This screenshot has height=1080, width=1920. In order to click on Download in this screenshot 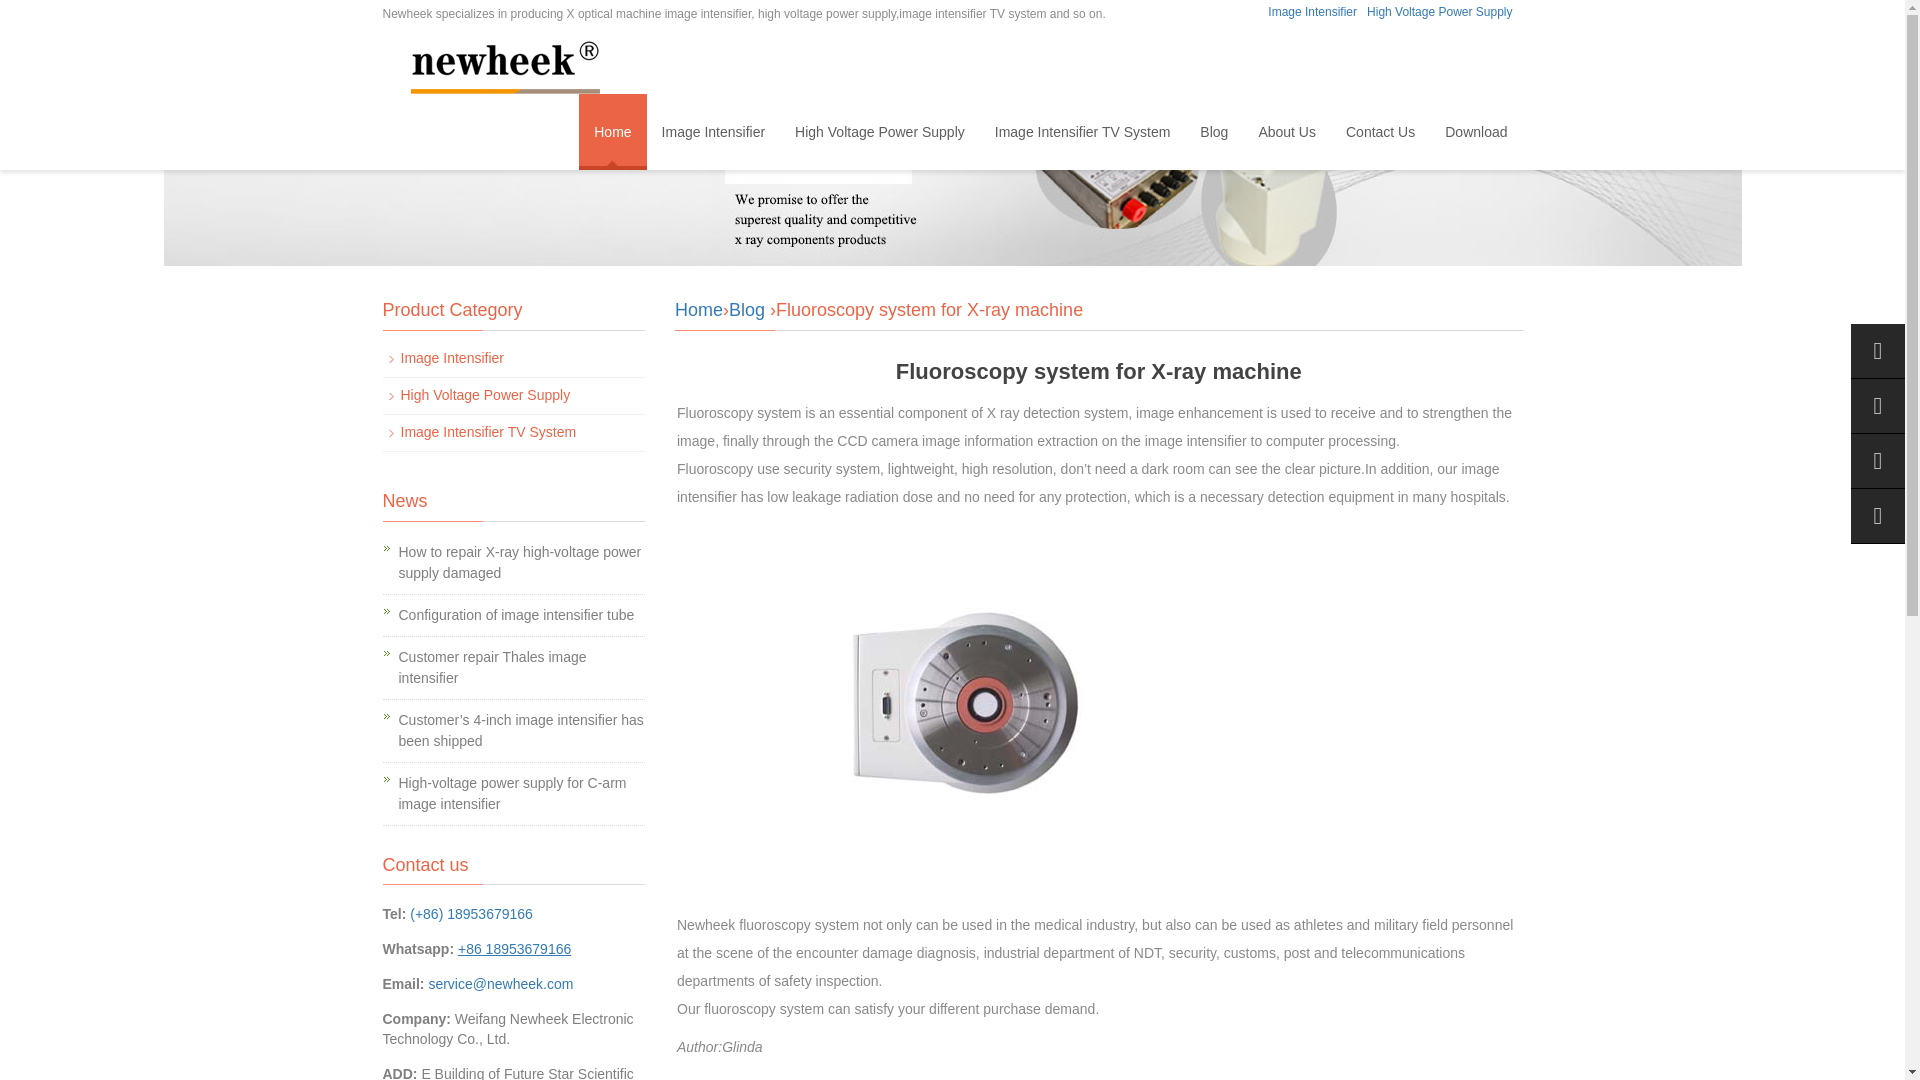, I will do `click(1476, 131)`.